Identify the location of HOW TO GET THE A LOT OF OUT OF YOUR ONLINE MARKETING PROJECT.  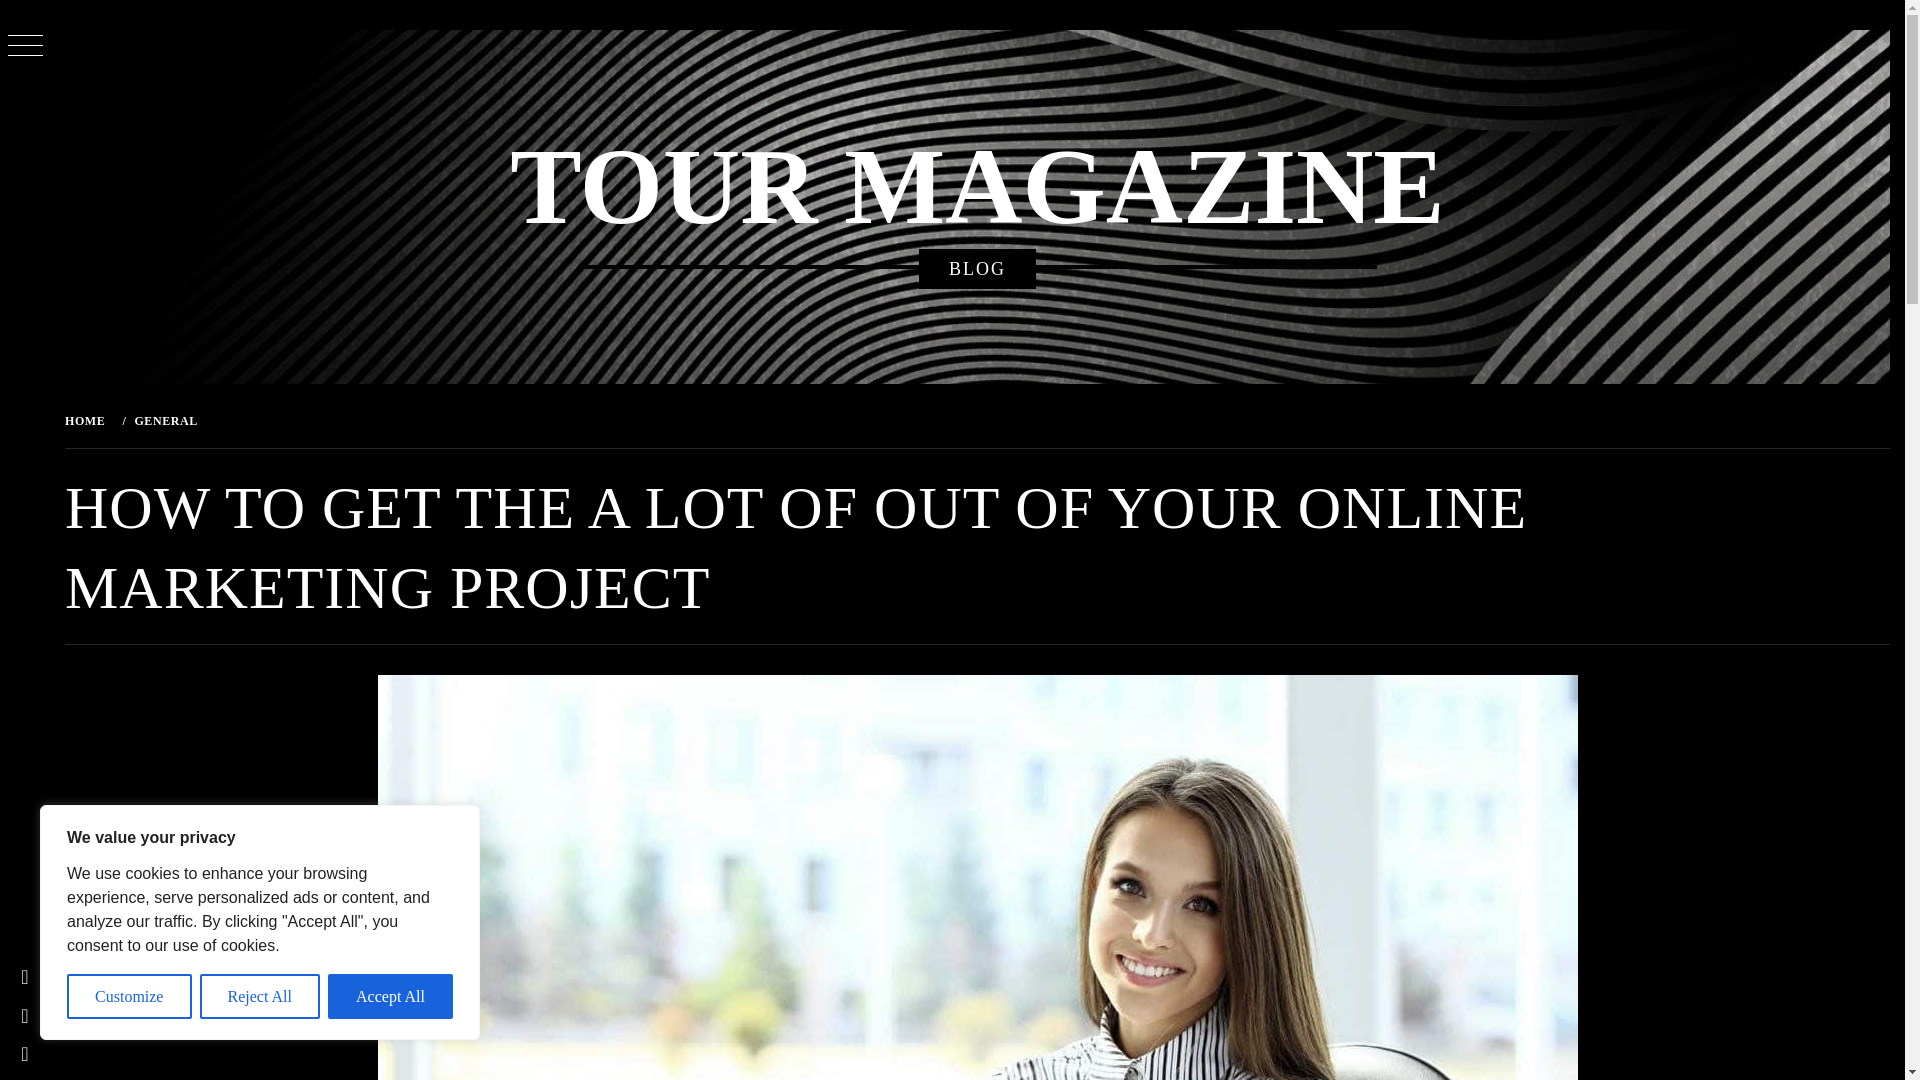
(462, 420).